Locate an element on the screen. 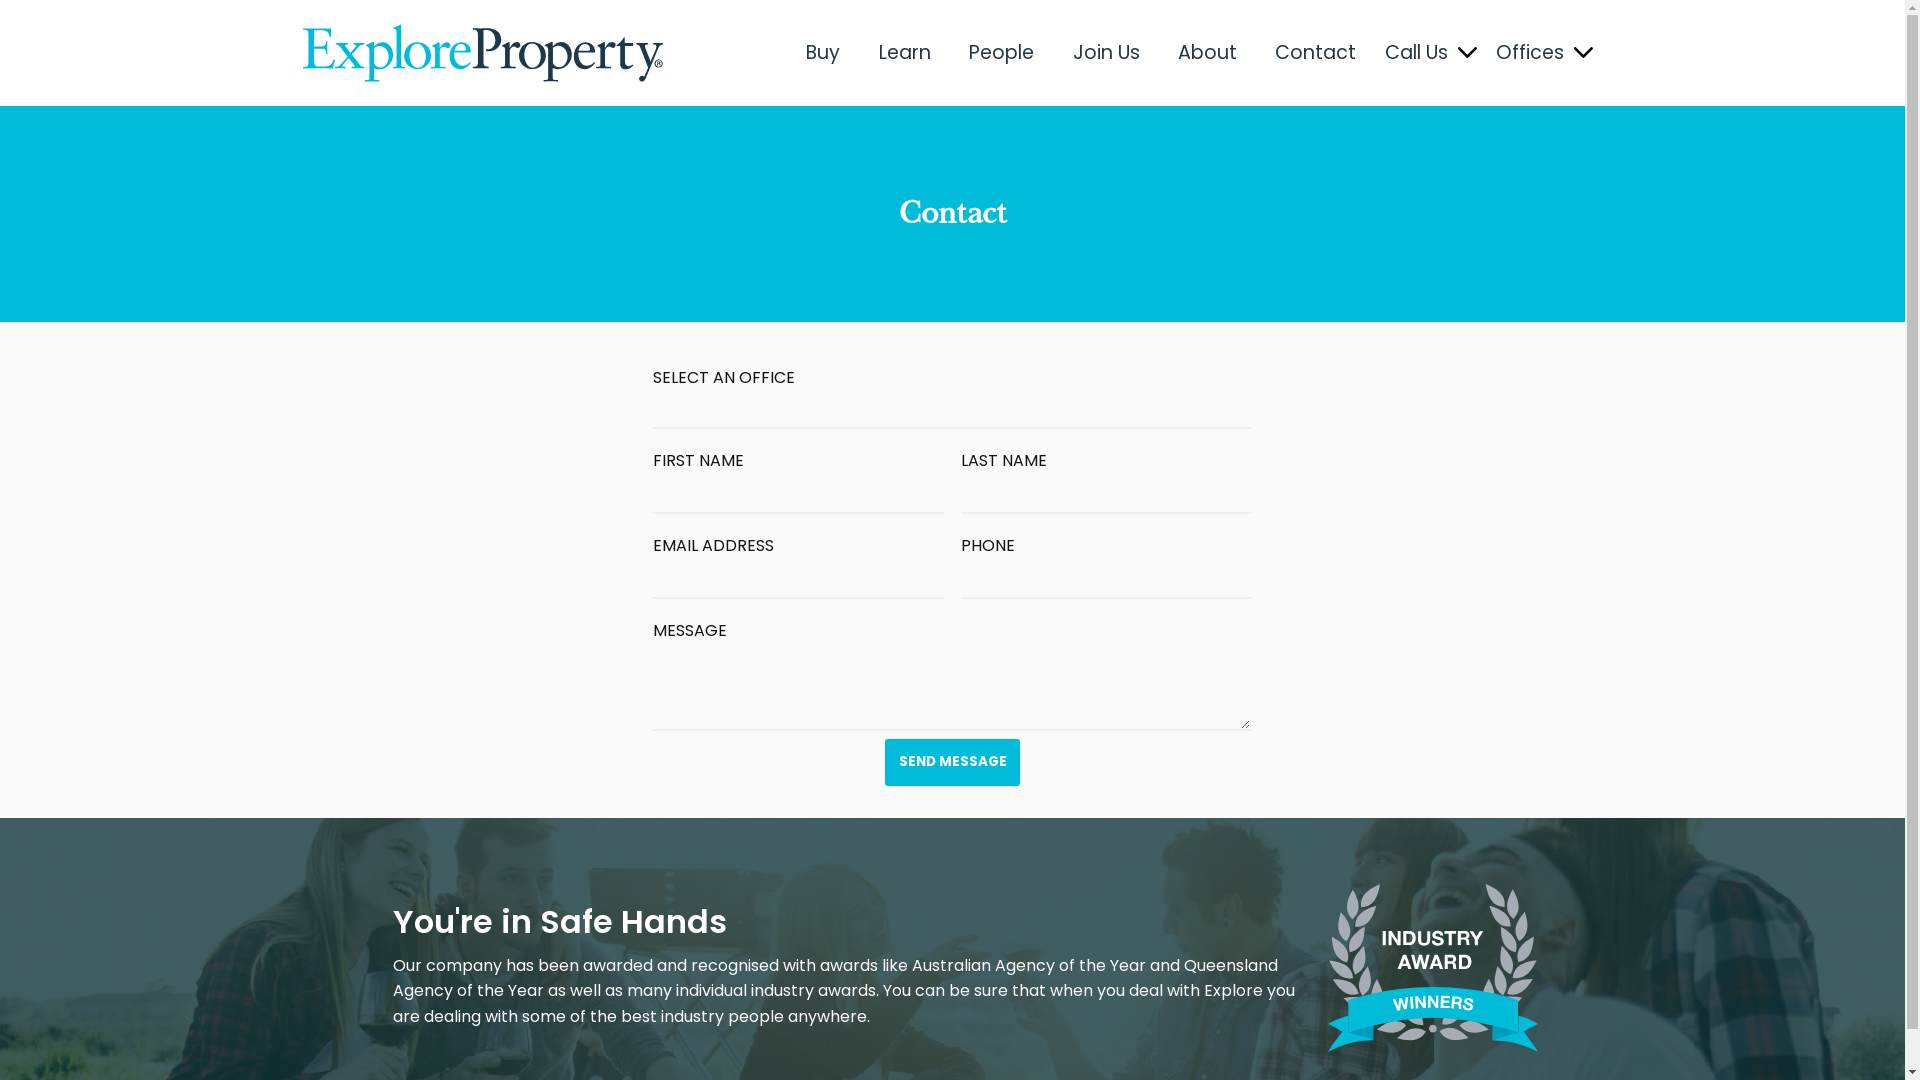  SEND MESSAGE is located at coordinates (952, 762).